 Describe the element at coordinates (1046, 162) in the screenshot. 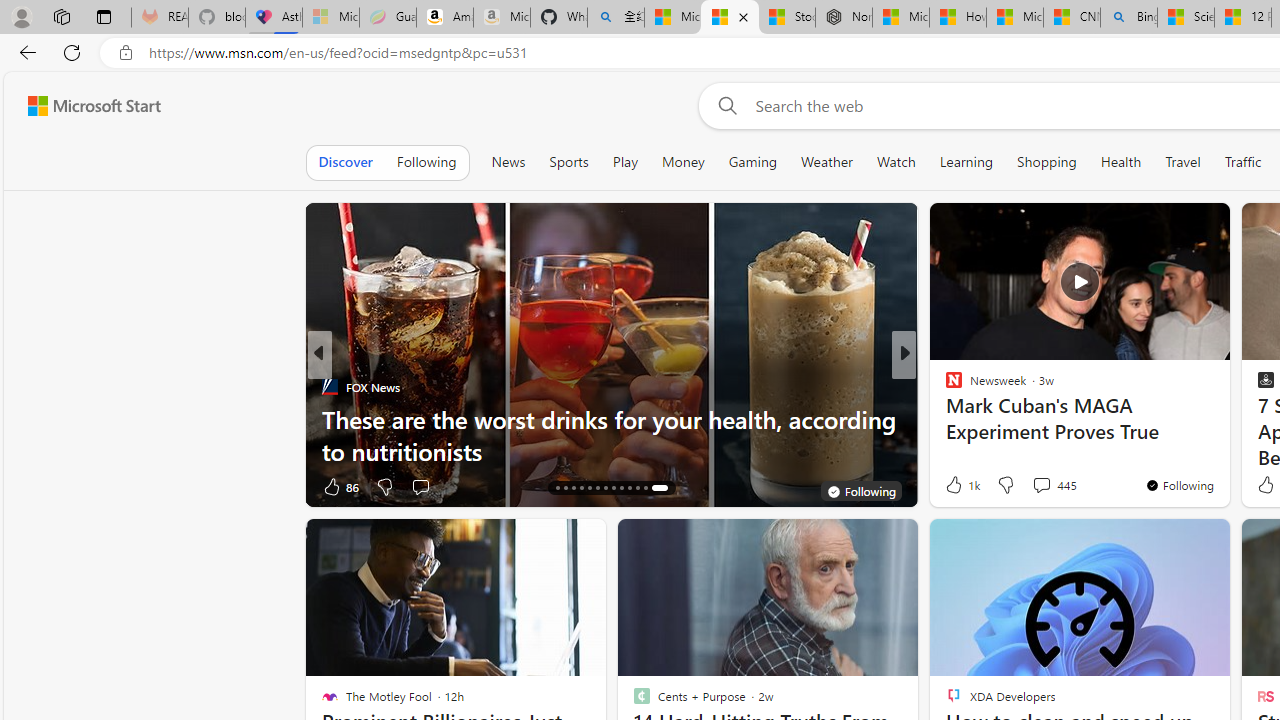

I see `Shopping` at that location.